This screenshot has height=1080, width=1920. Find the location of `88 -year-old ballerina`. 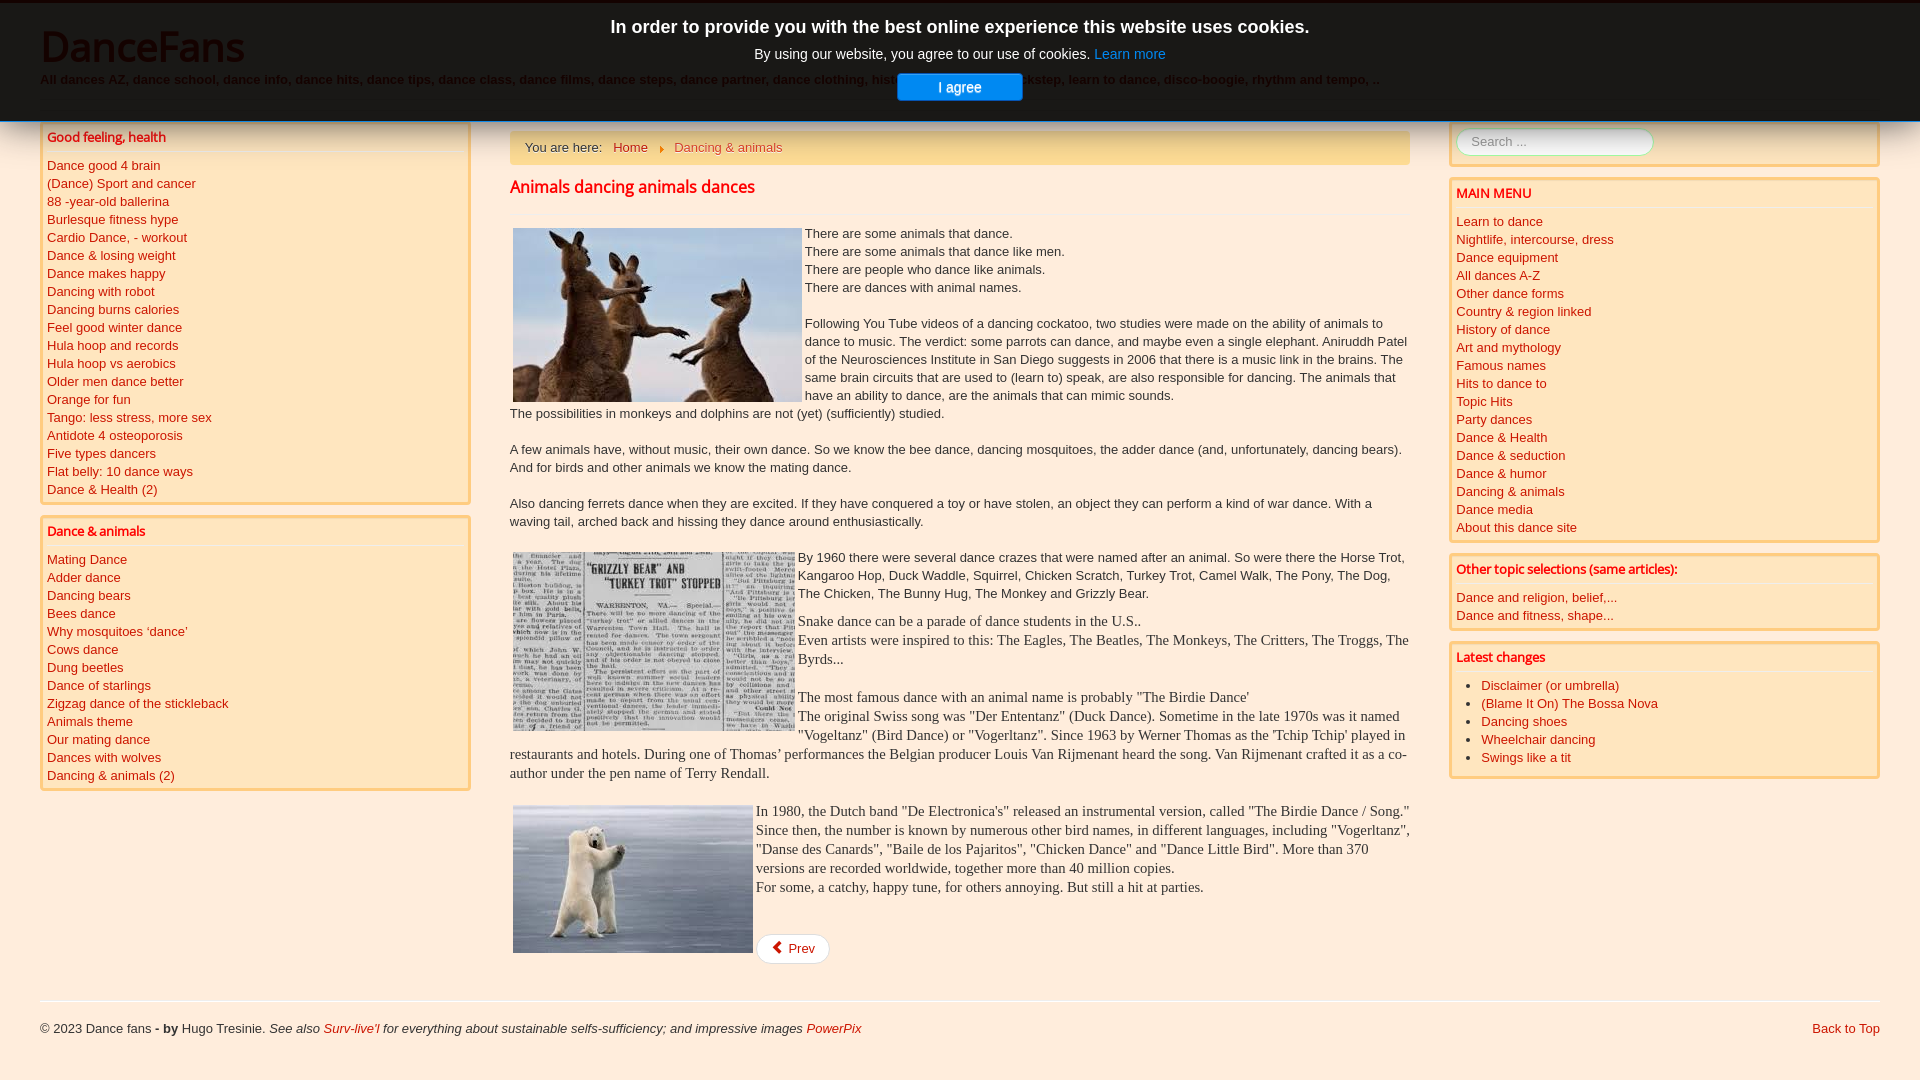

88 -year-old ballerina is located at coordinates (256, 202).